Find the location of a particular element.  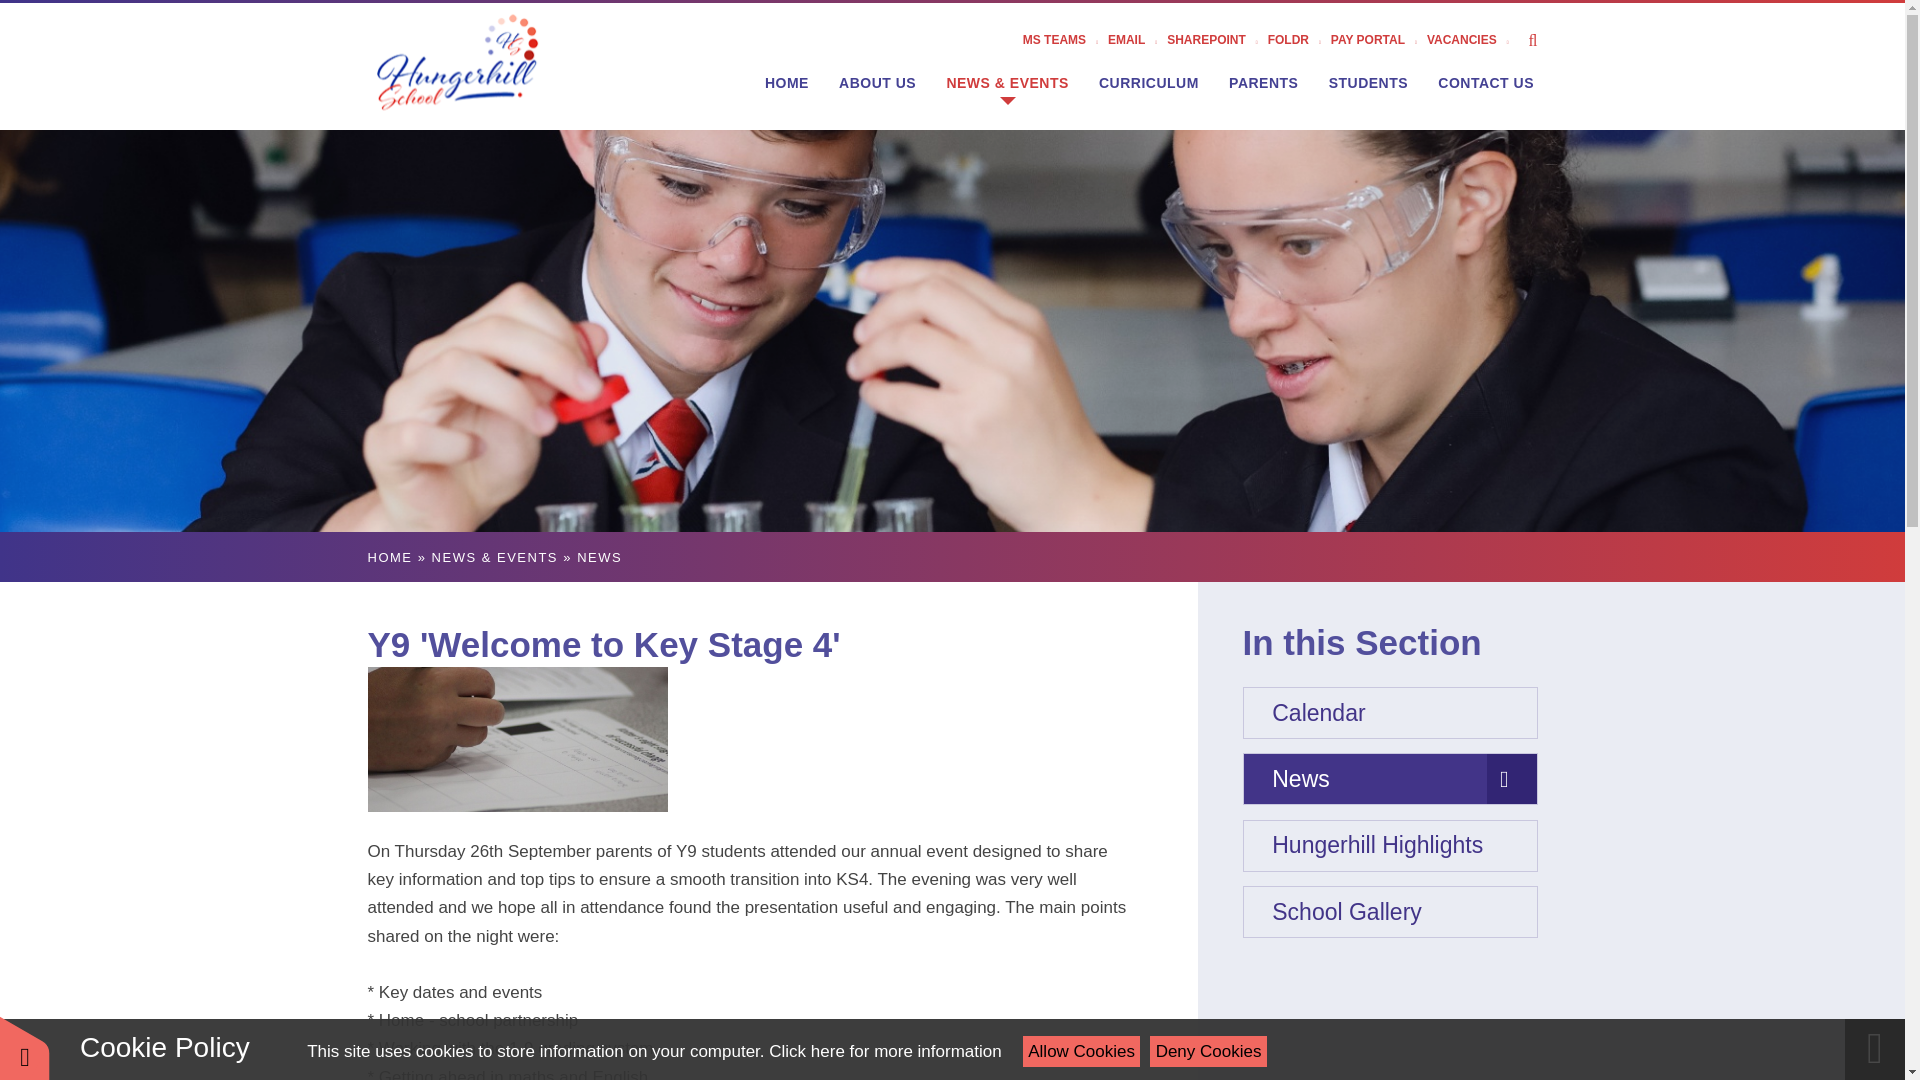

FoldR is located at coordinates (1298, 40).